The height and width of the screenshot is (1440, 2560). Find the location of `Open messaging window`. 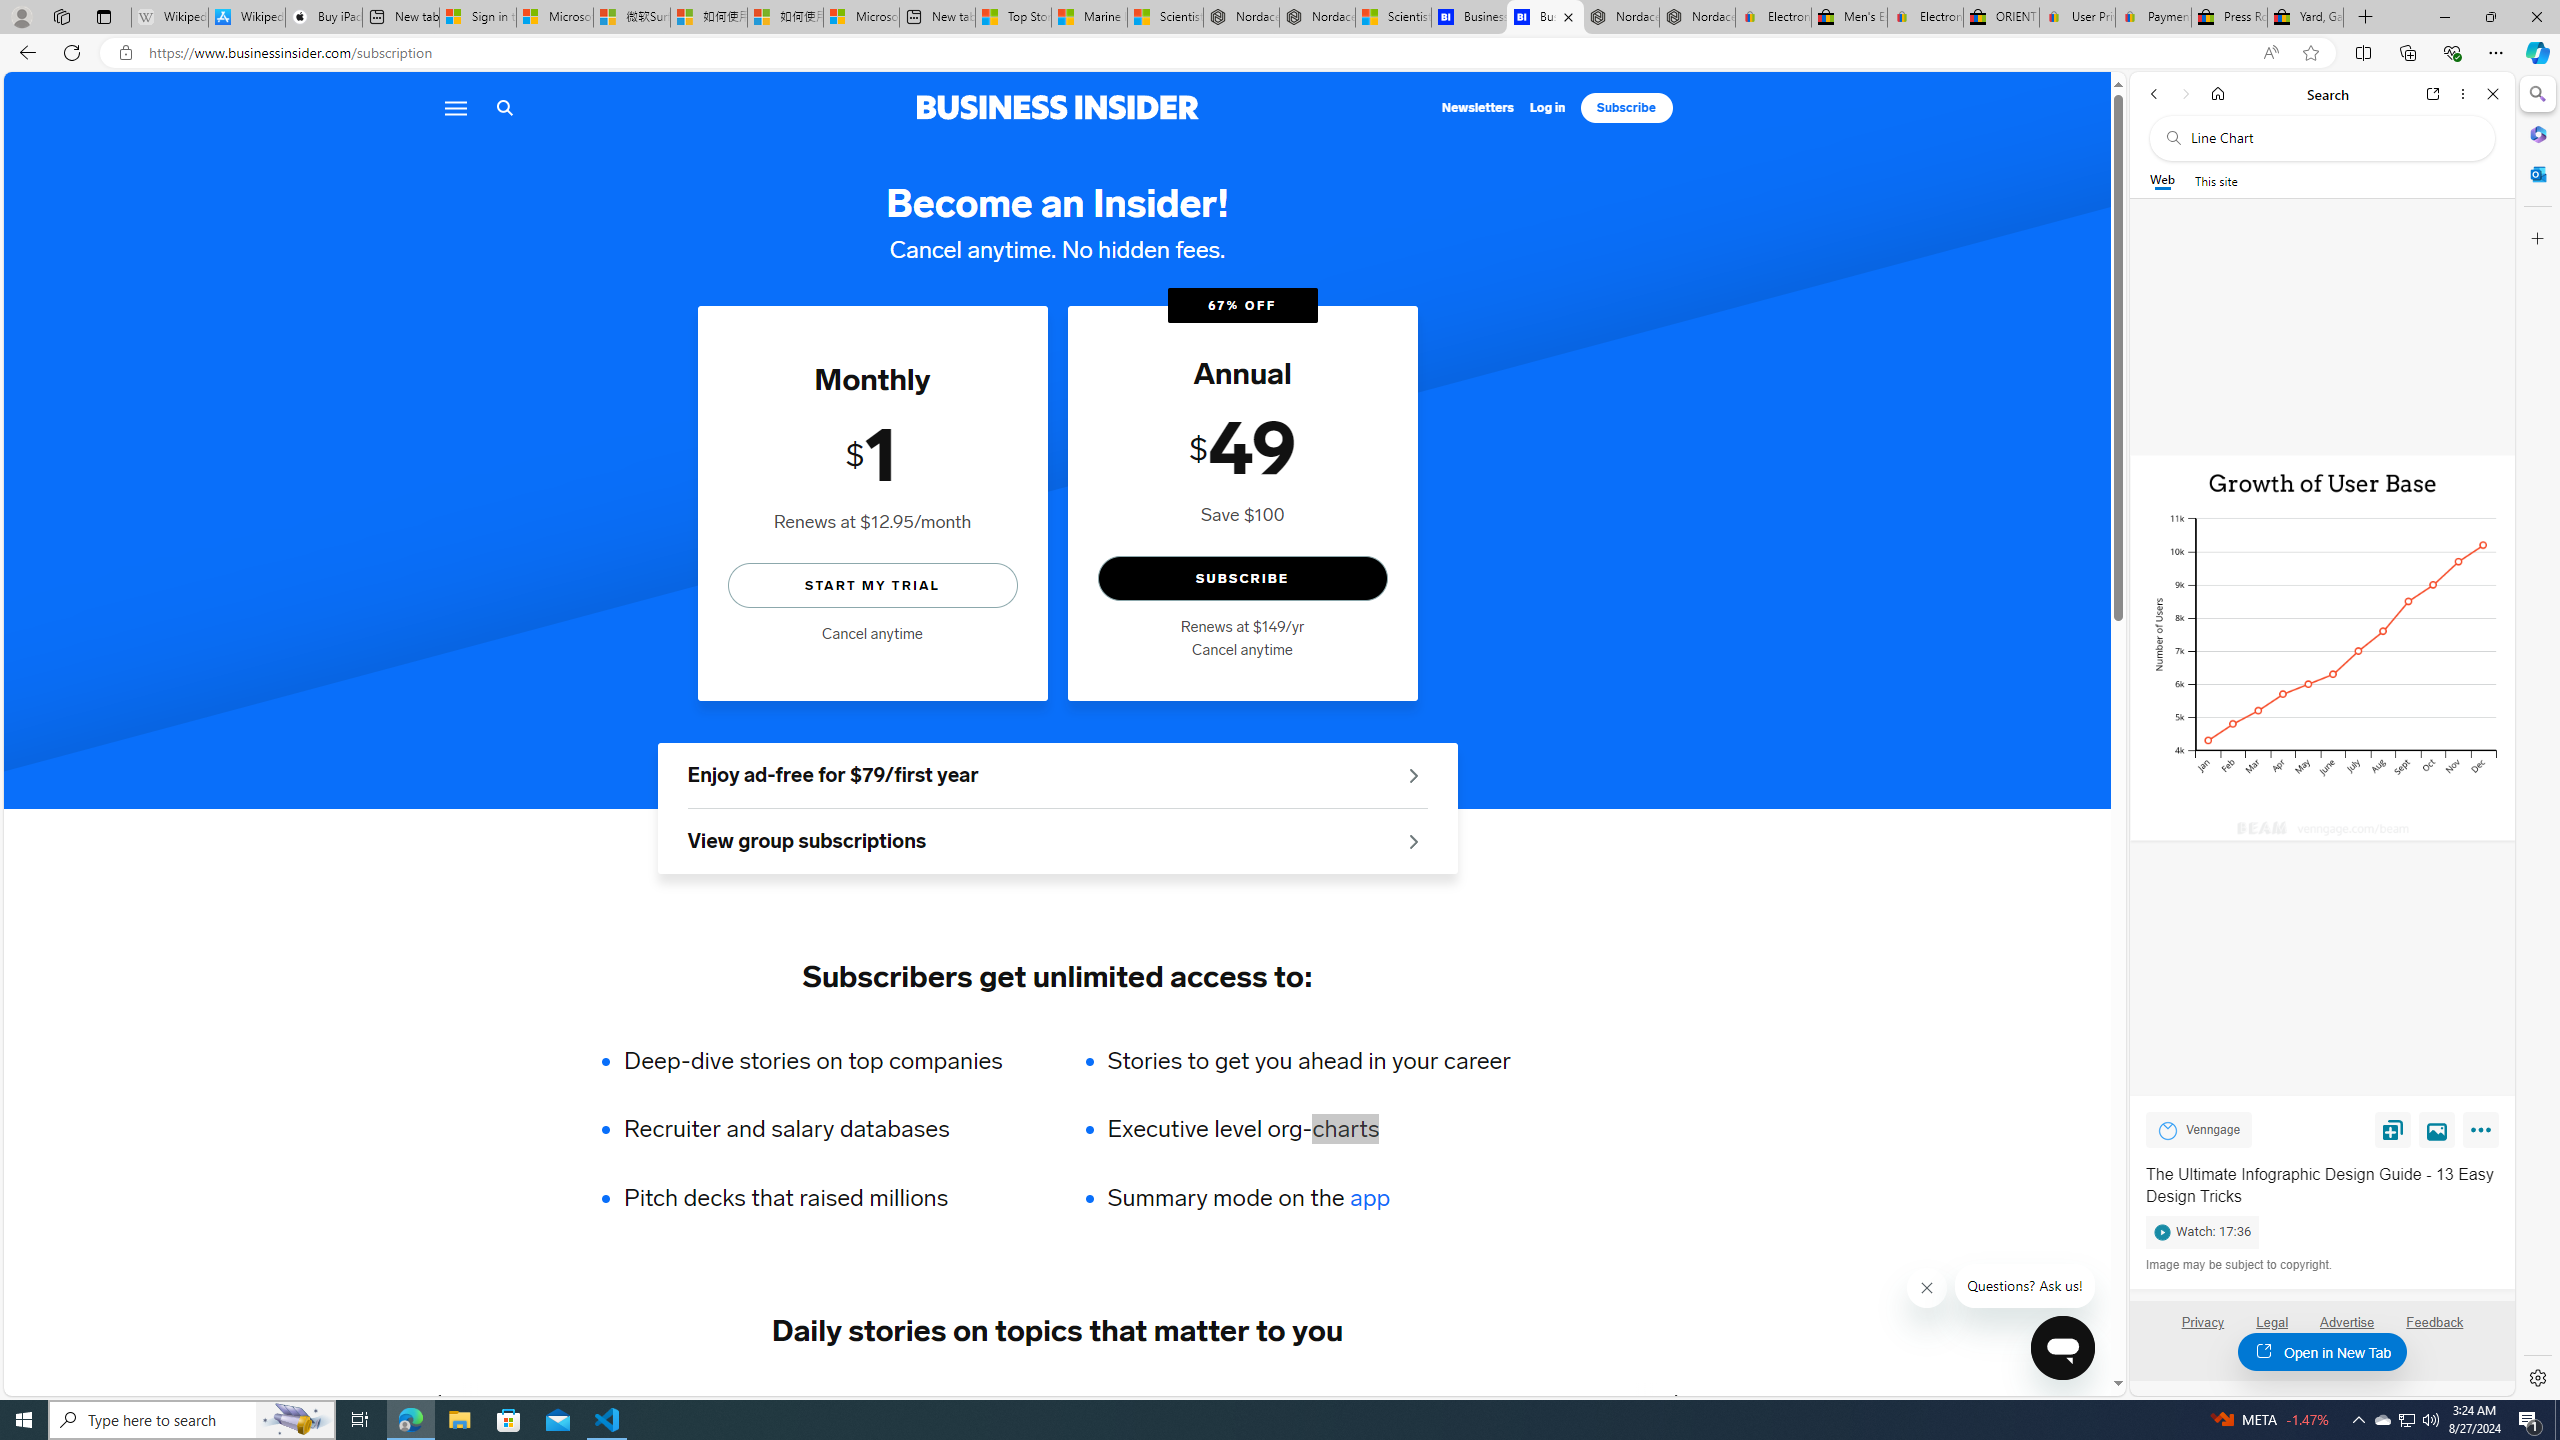

Open messaging window is located at coordinates (2062, 1348).